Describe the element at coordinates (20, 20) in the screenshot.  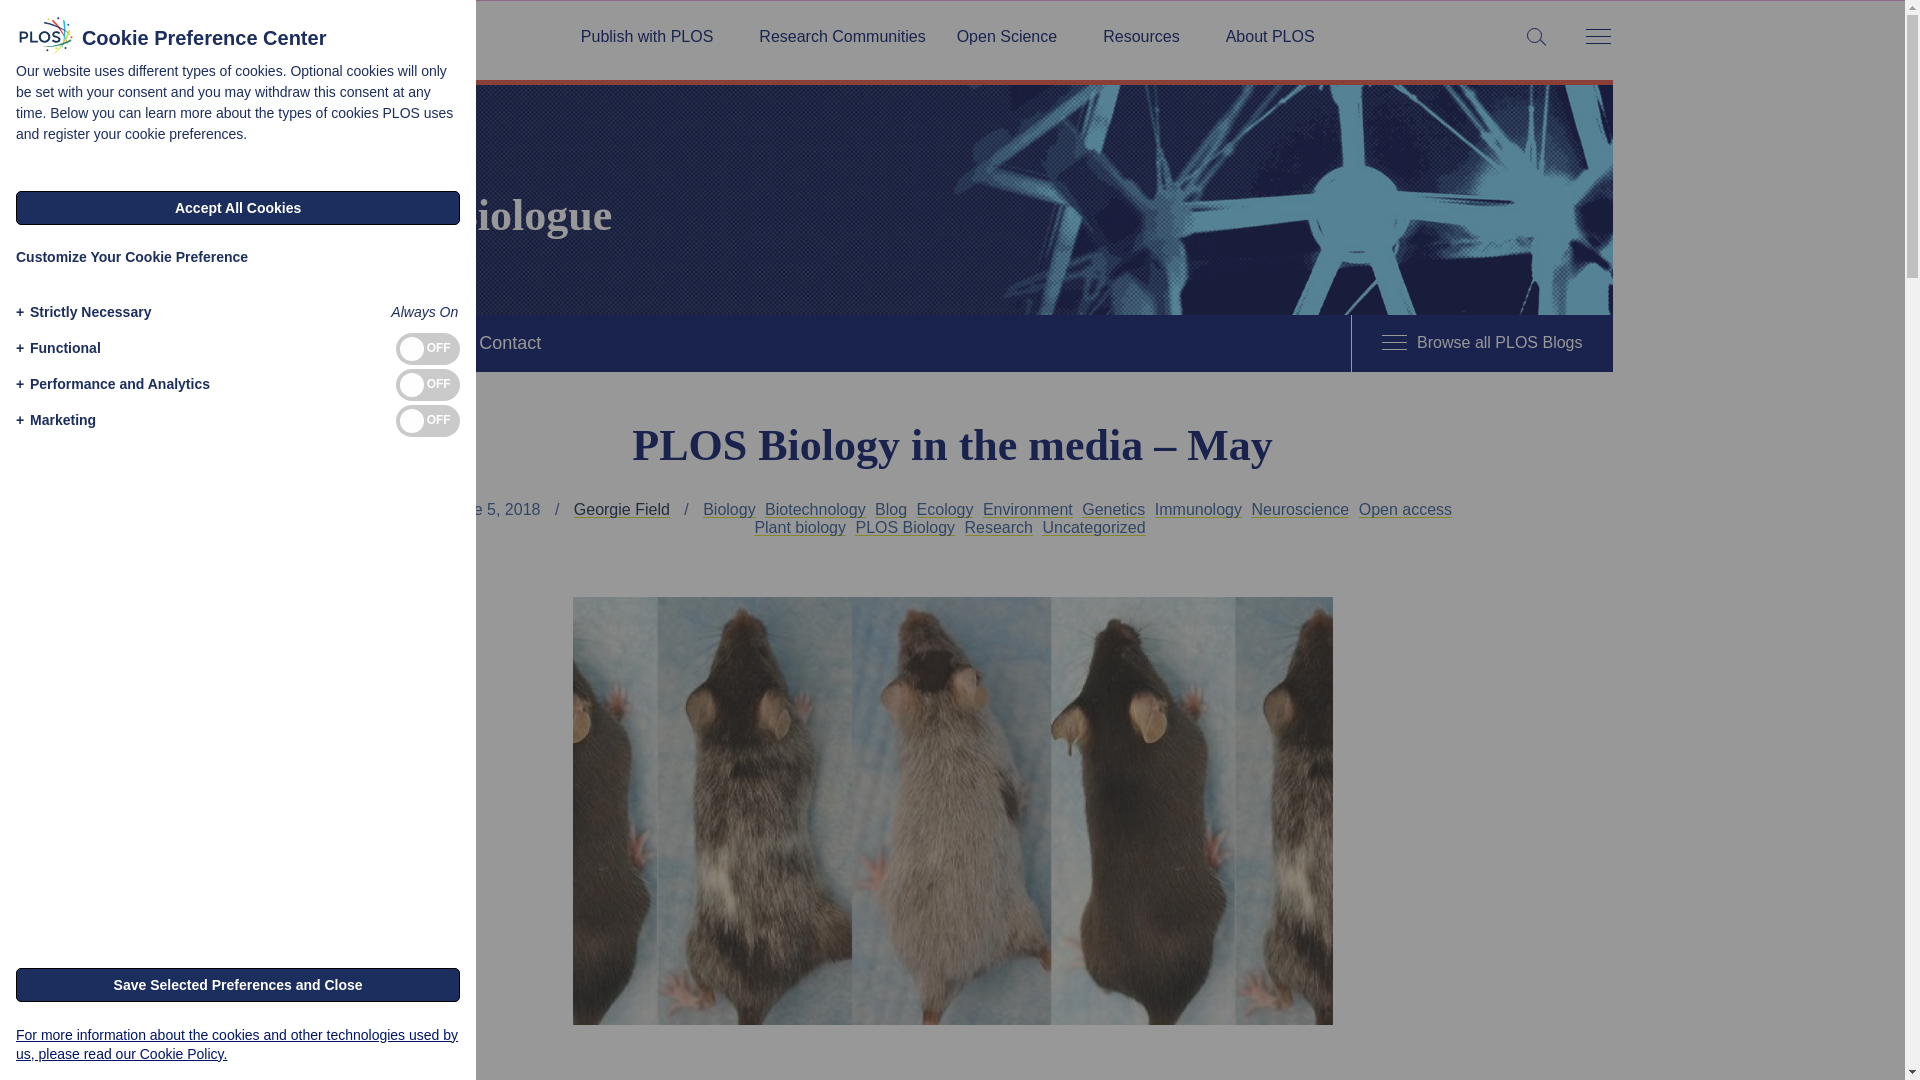
I see `Search` at that location.